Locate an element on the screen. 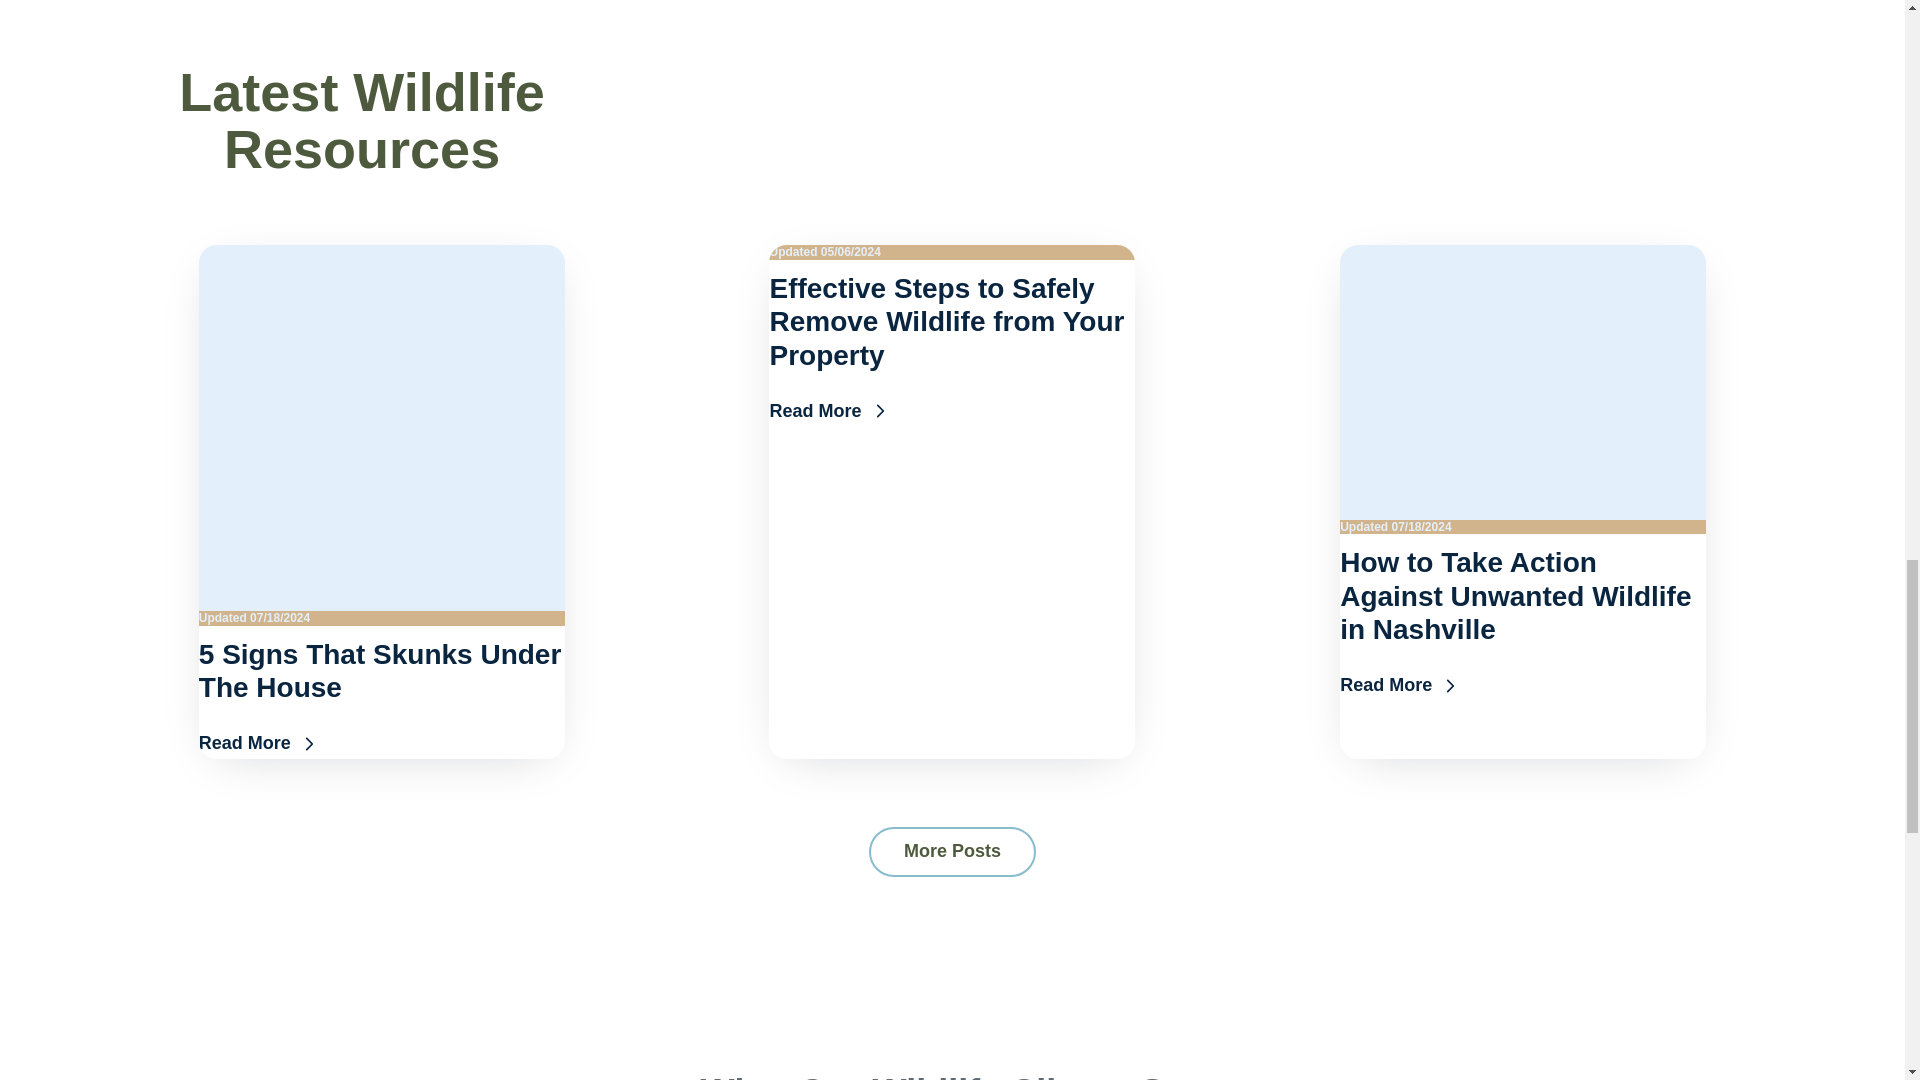  CAE5343E AFBD 41D7 815E 41254AC77038 is located at coordinates (1523, 382).